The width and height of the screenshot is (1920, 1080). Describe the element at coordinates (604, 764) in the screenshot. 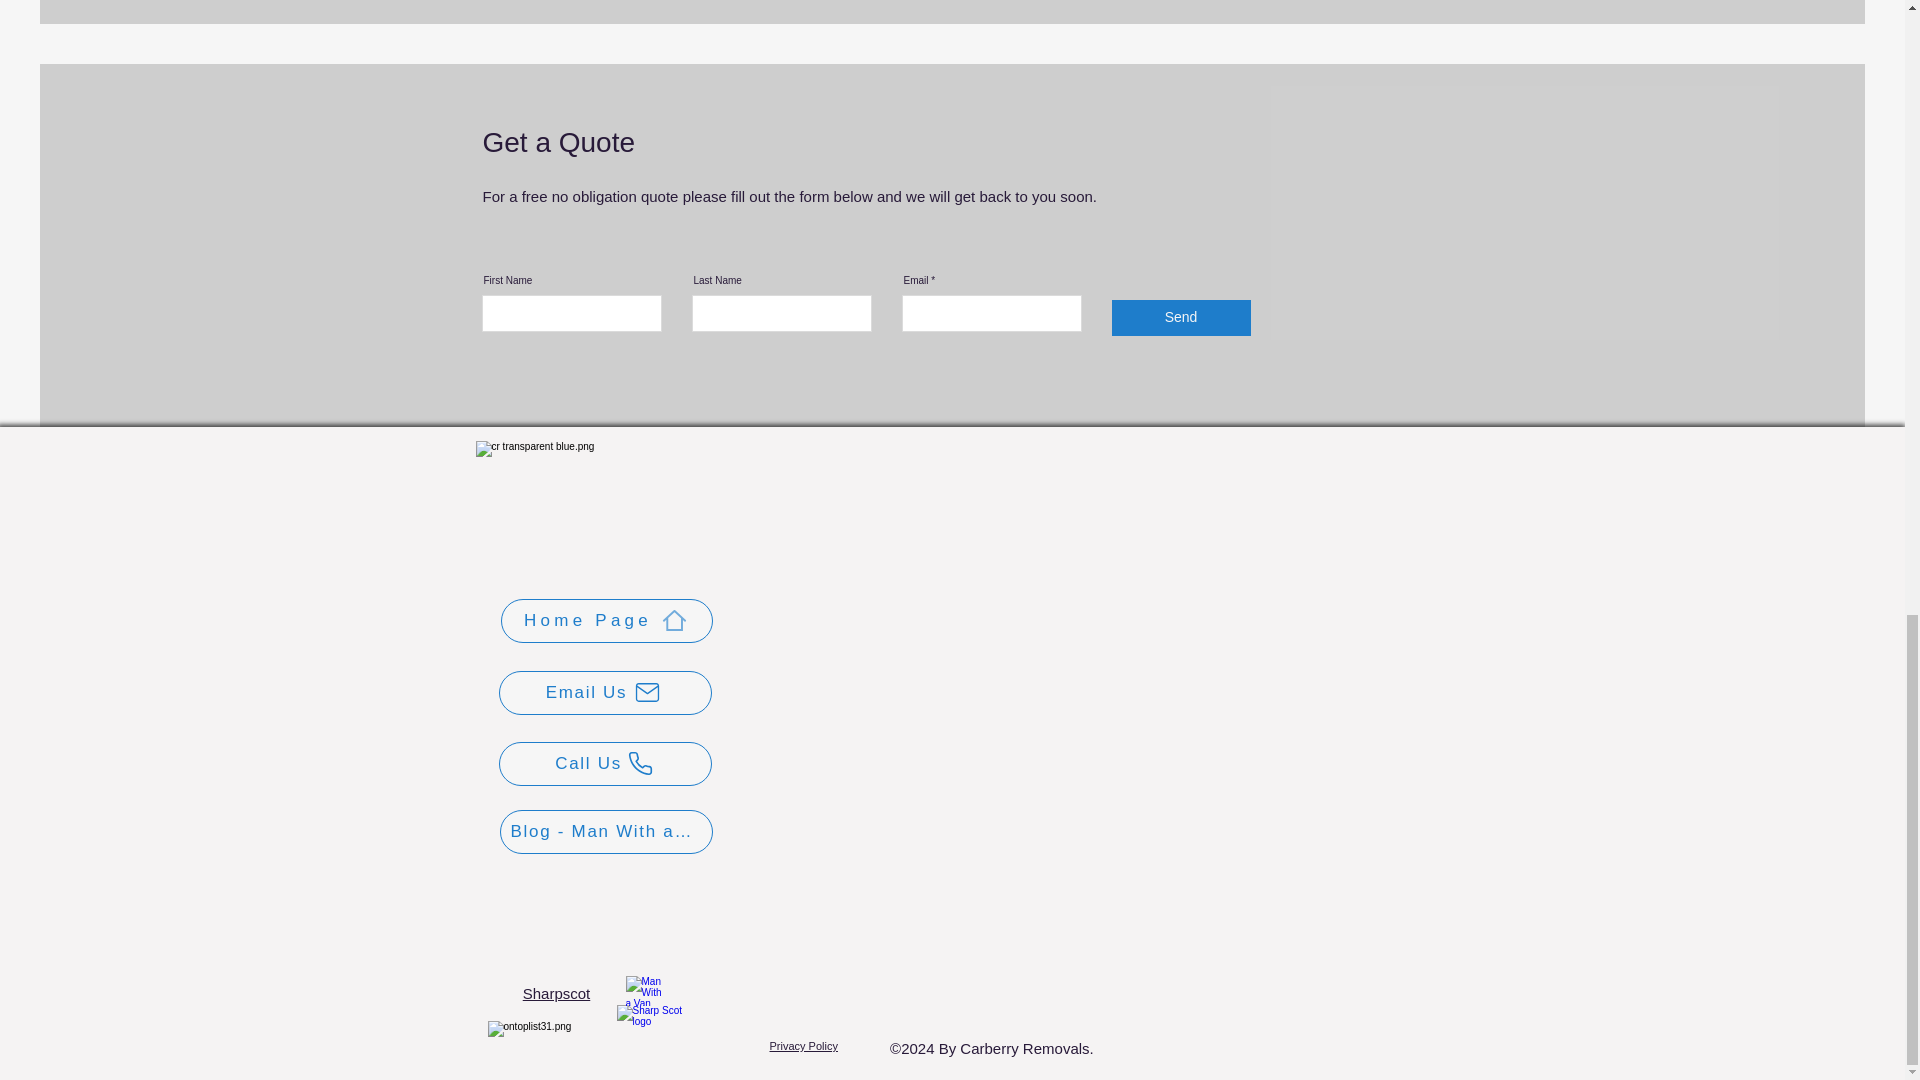

I see `Call Us` at that location.